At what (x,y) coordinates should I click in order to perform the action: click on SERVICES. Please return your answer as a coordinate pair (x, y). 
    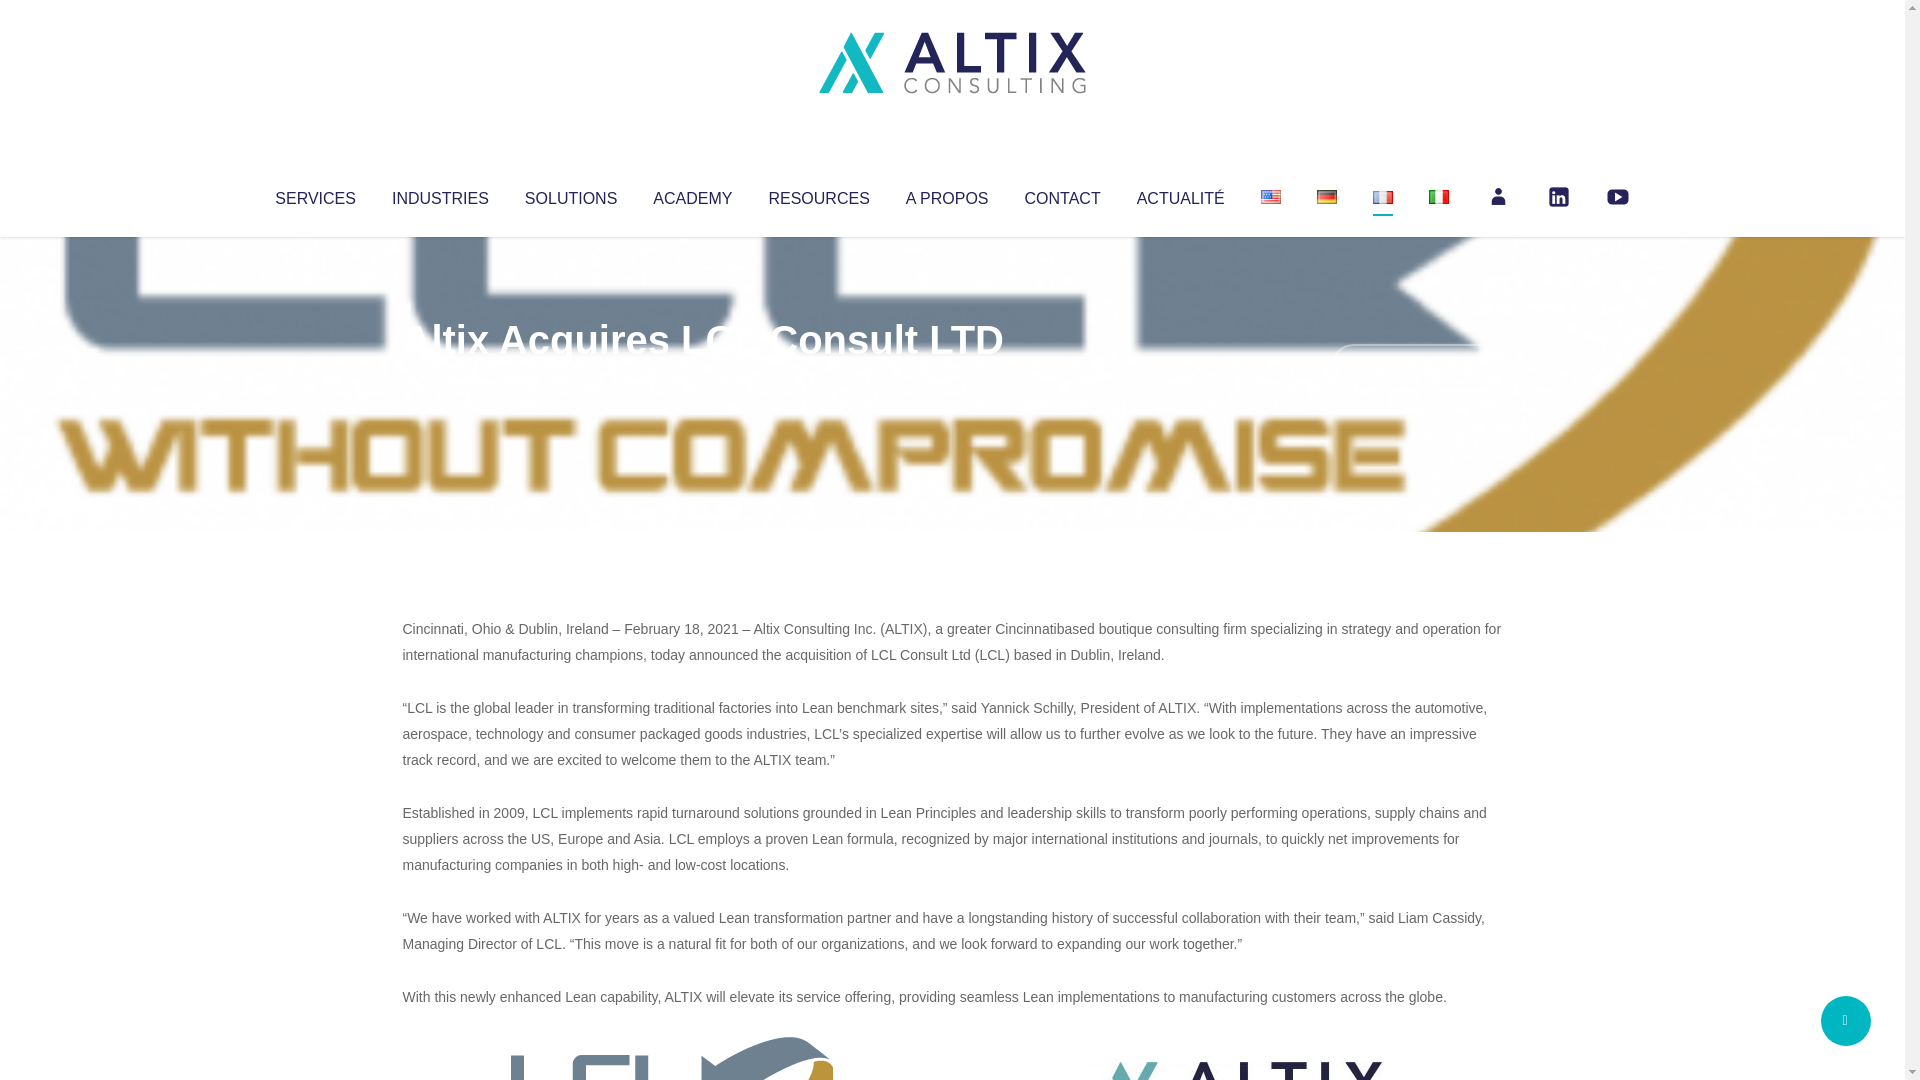
    Looking at the image, I should click on (314, 194).